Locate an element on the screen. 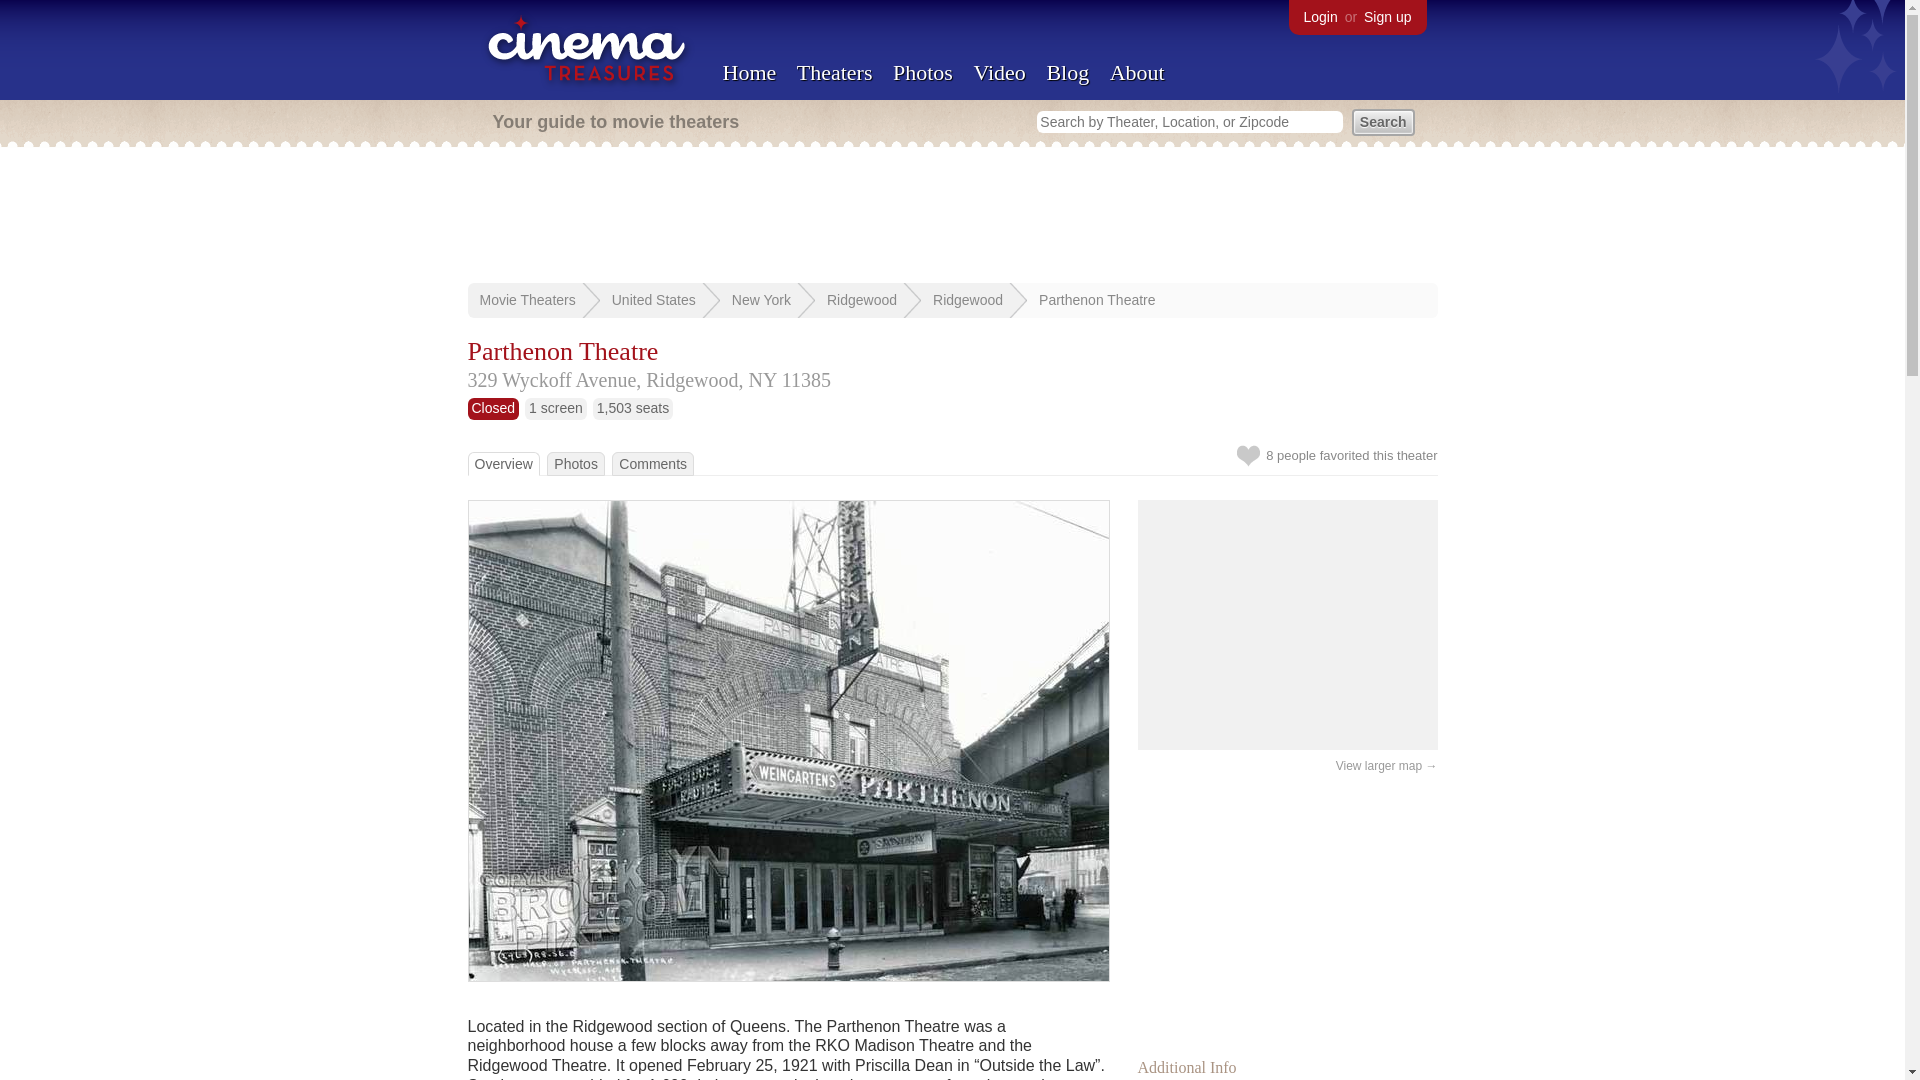 The width and height of the screenshot is (1920, 1080). Search is located at coordinates (1383, 122).